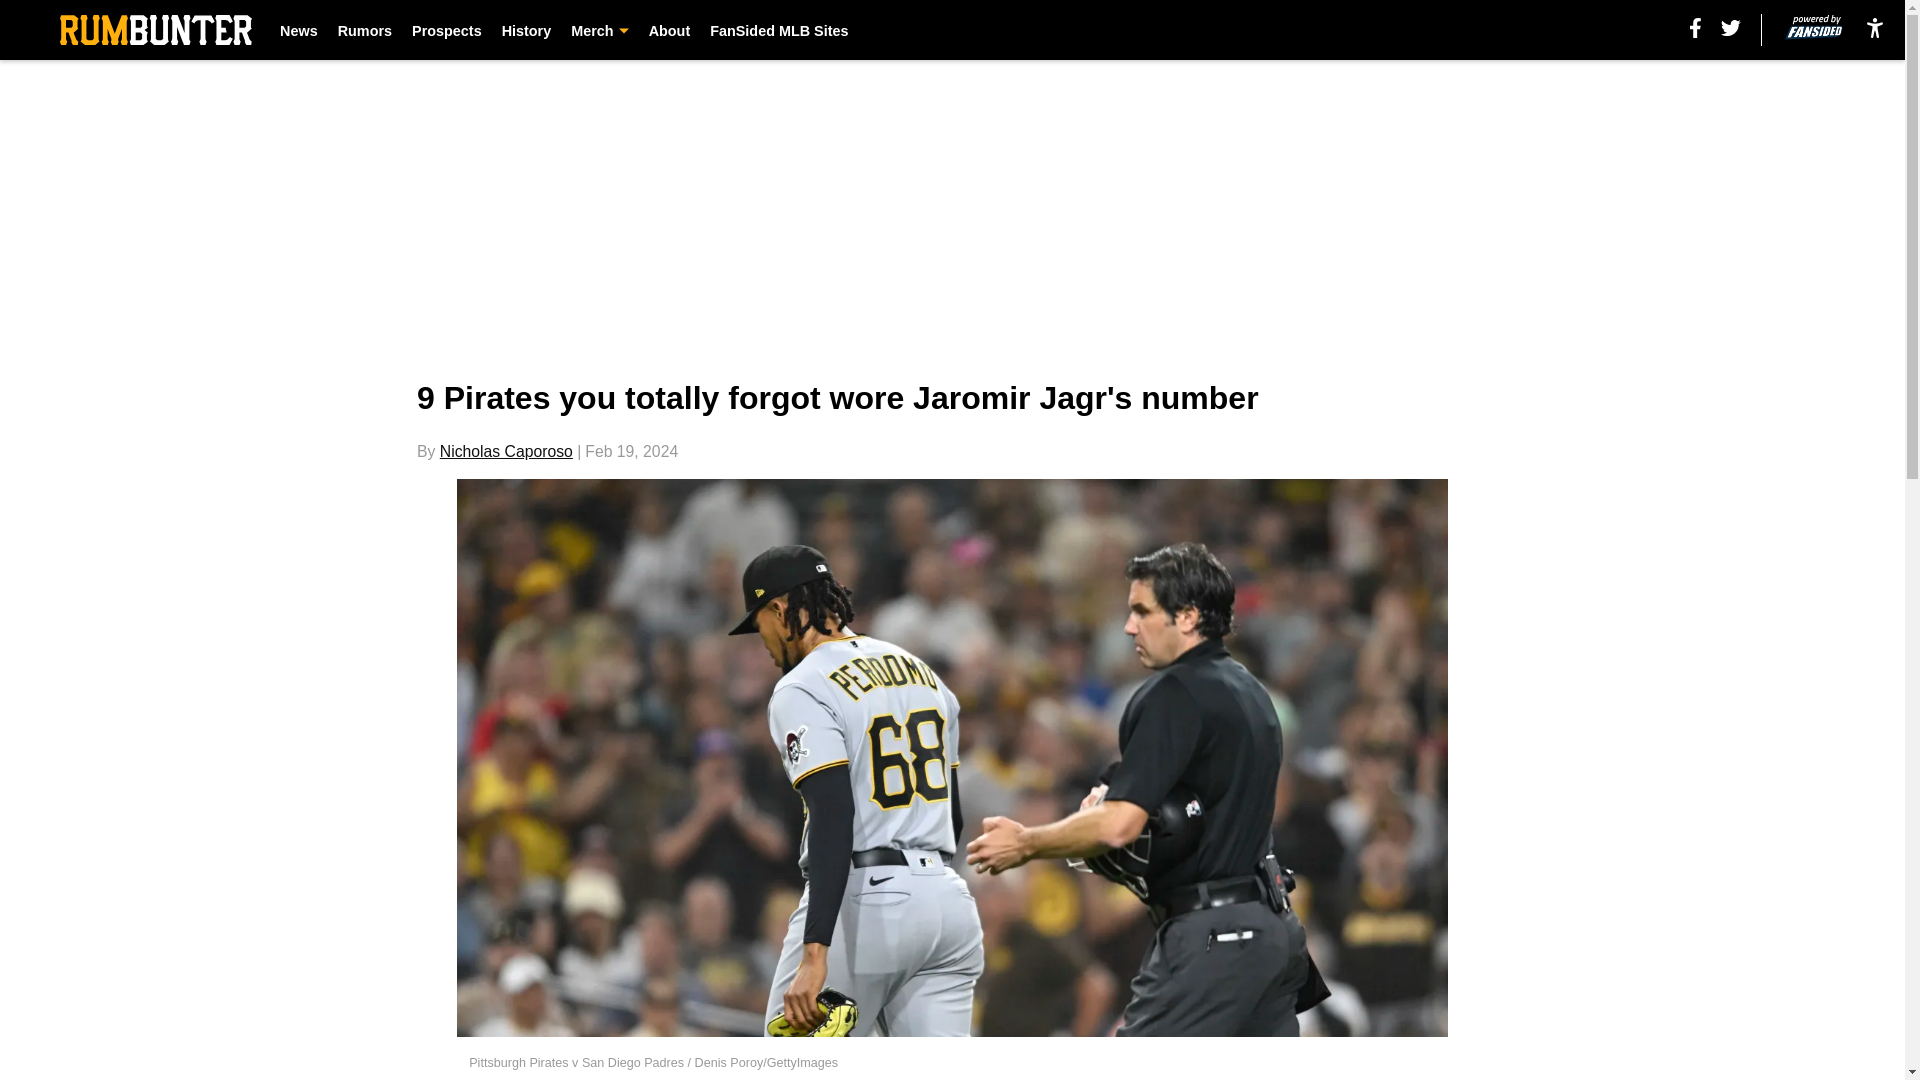 This screenshot has height=1080, width=1920. Describe the element at coordinates (506, 451) in the screenshot. I see `Nicholas Caporoso` at that location.